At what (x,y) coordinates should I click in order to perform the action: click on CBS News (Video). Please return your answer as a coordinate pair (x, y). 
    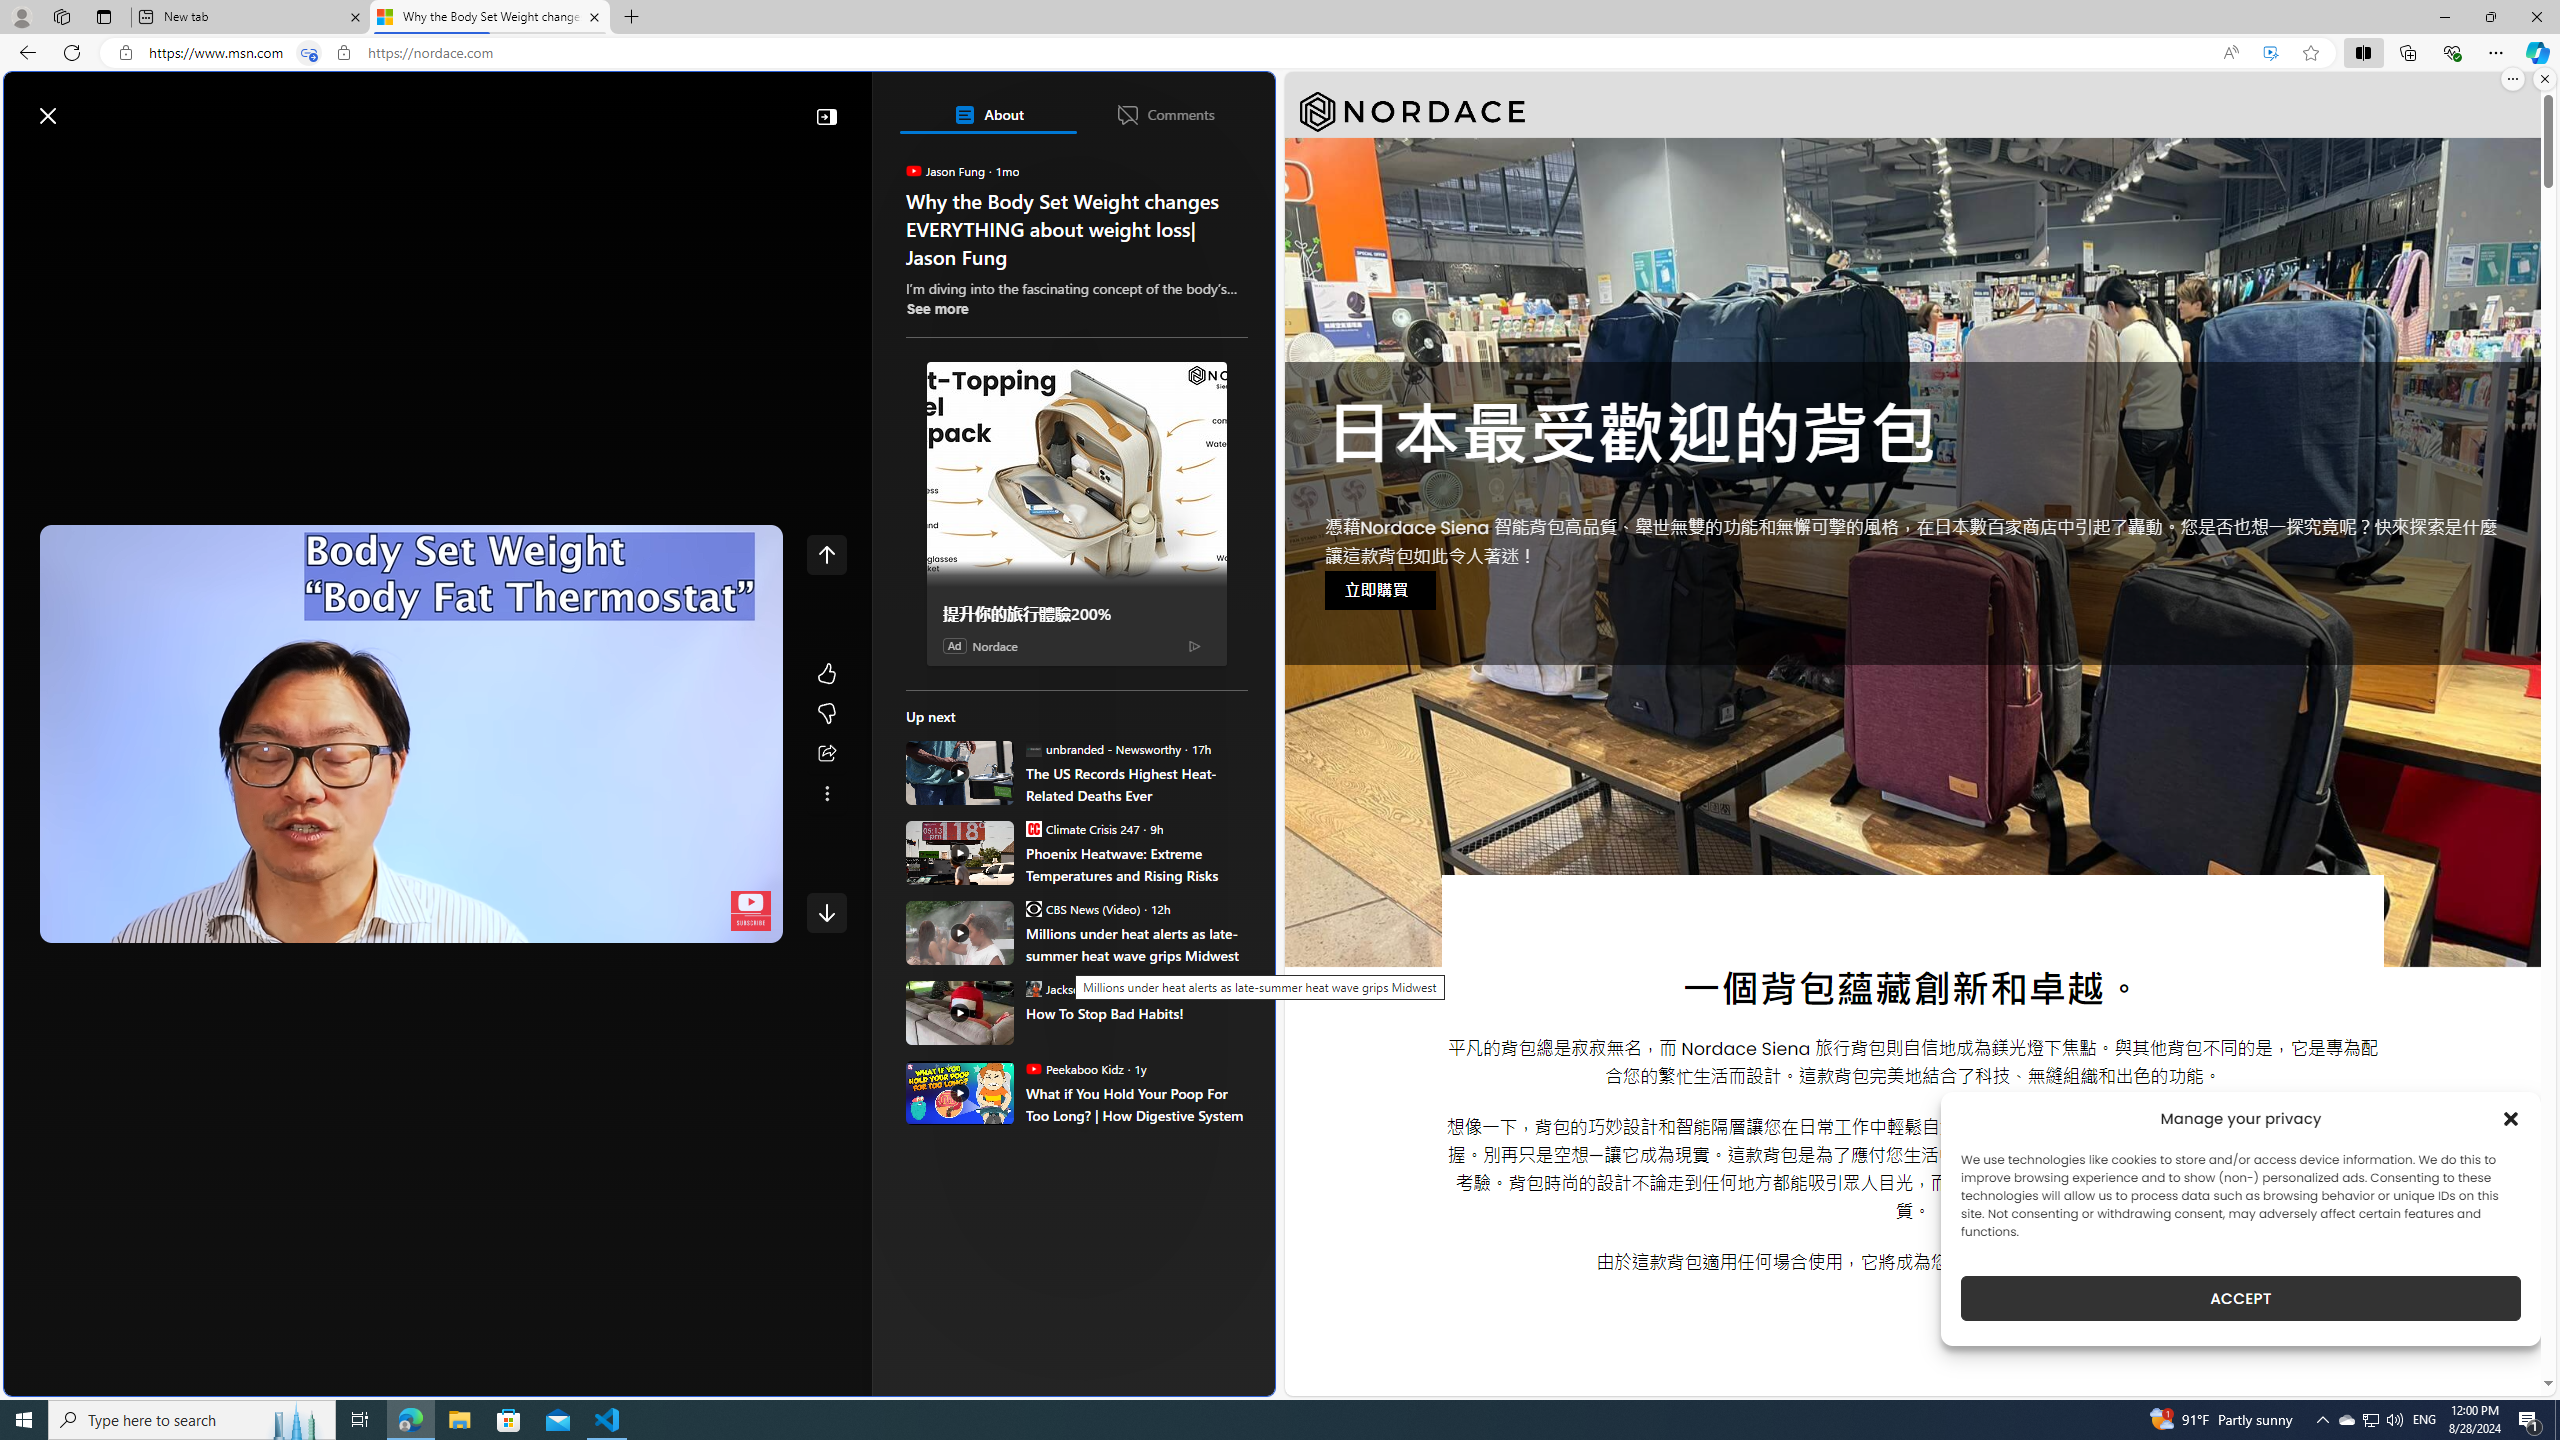
    Looking at the image, I should click on (1032, 908).